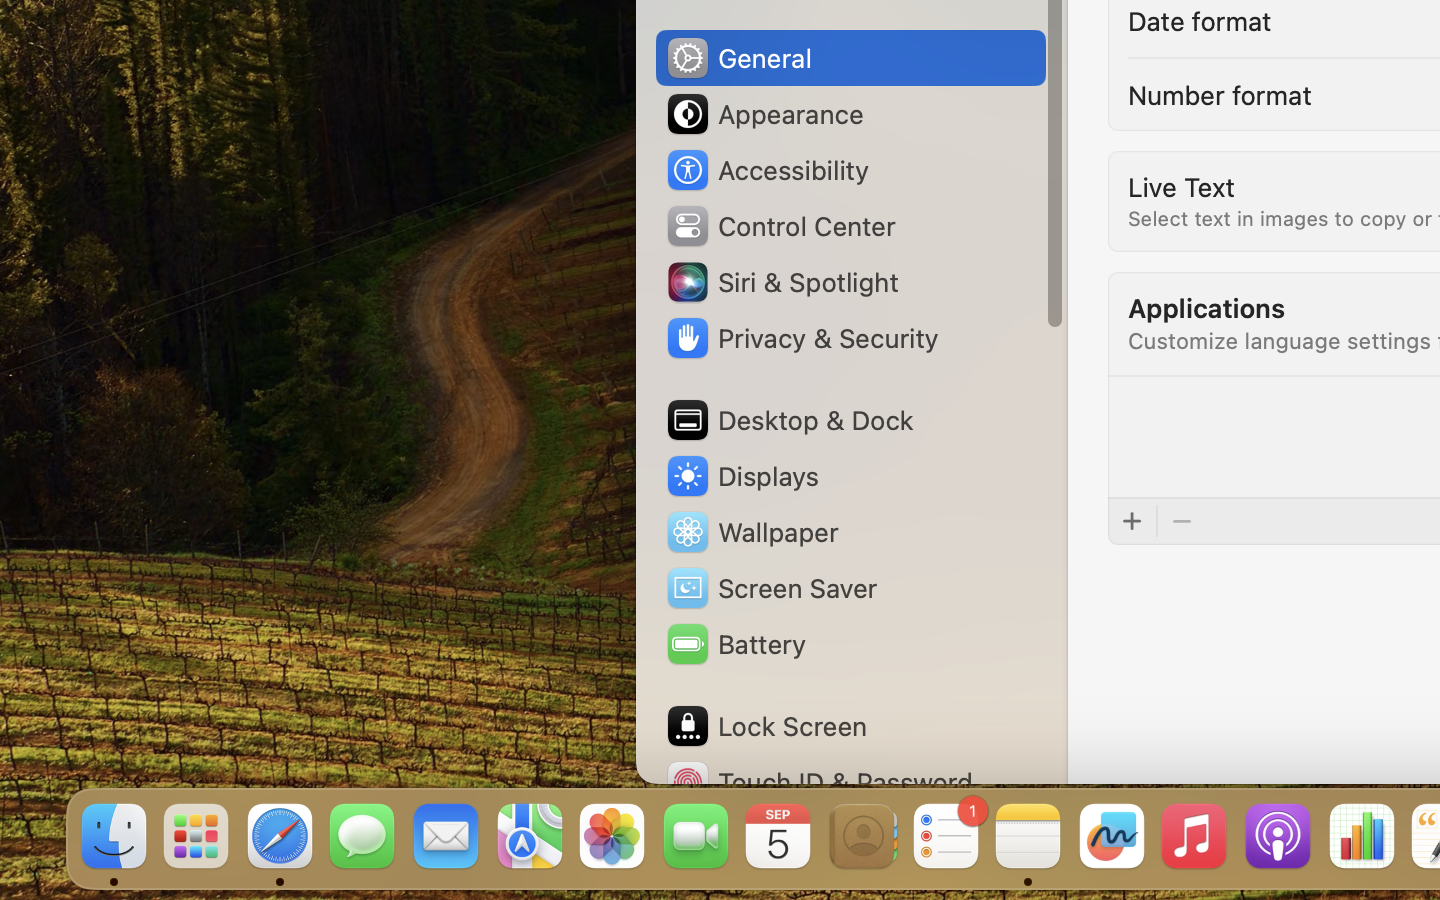 Image resolution: width=1440 pixels, height=900 pixels. Describe the element at coordinates (781, 282) in the screenshot. I see `Siri & Spotlight` at that location.